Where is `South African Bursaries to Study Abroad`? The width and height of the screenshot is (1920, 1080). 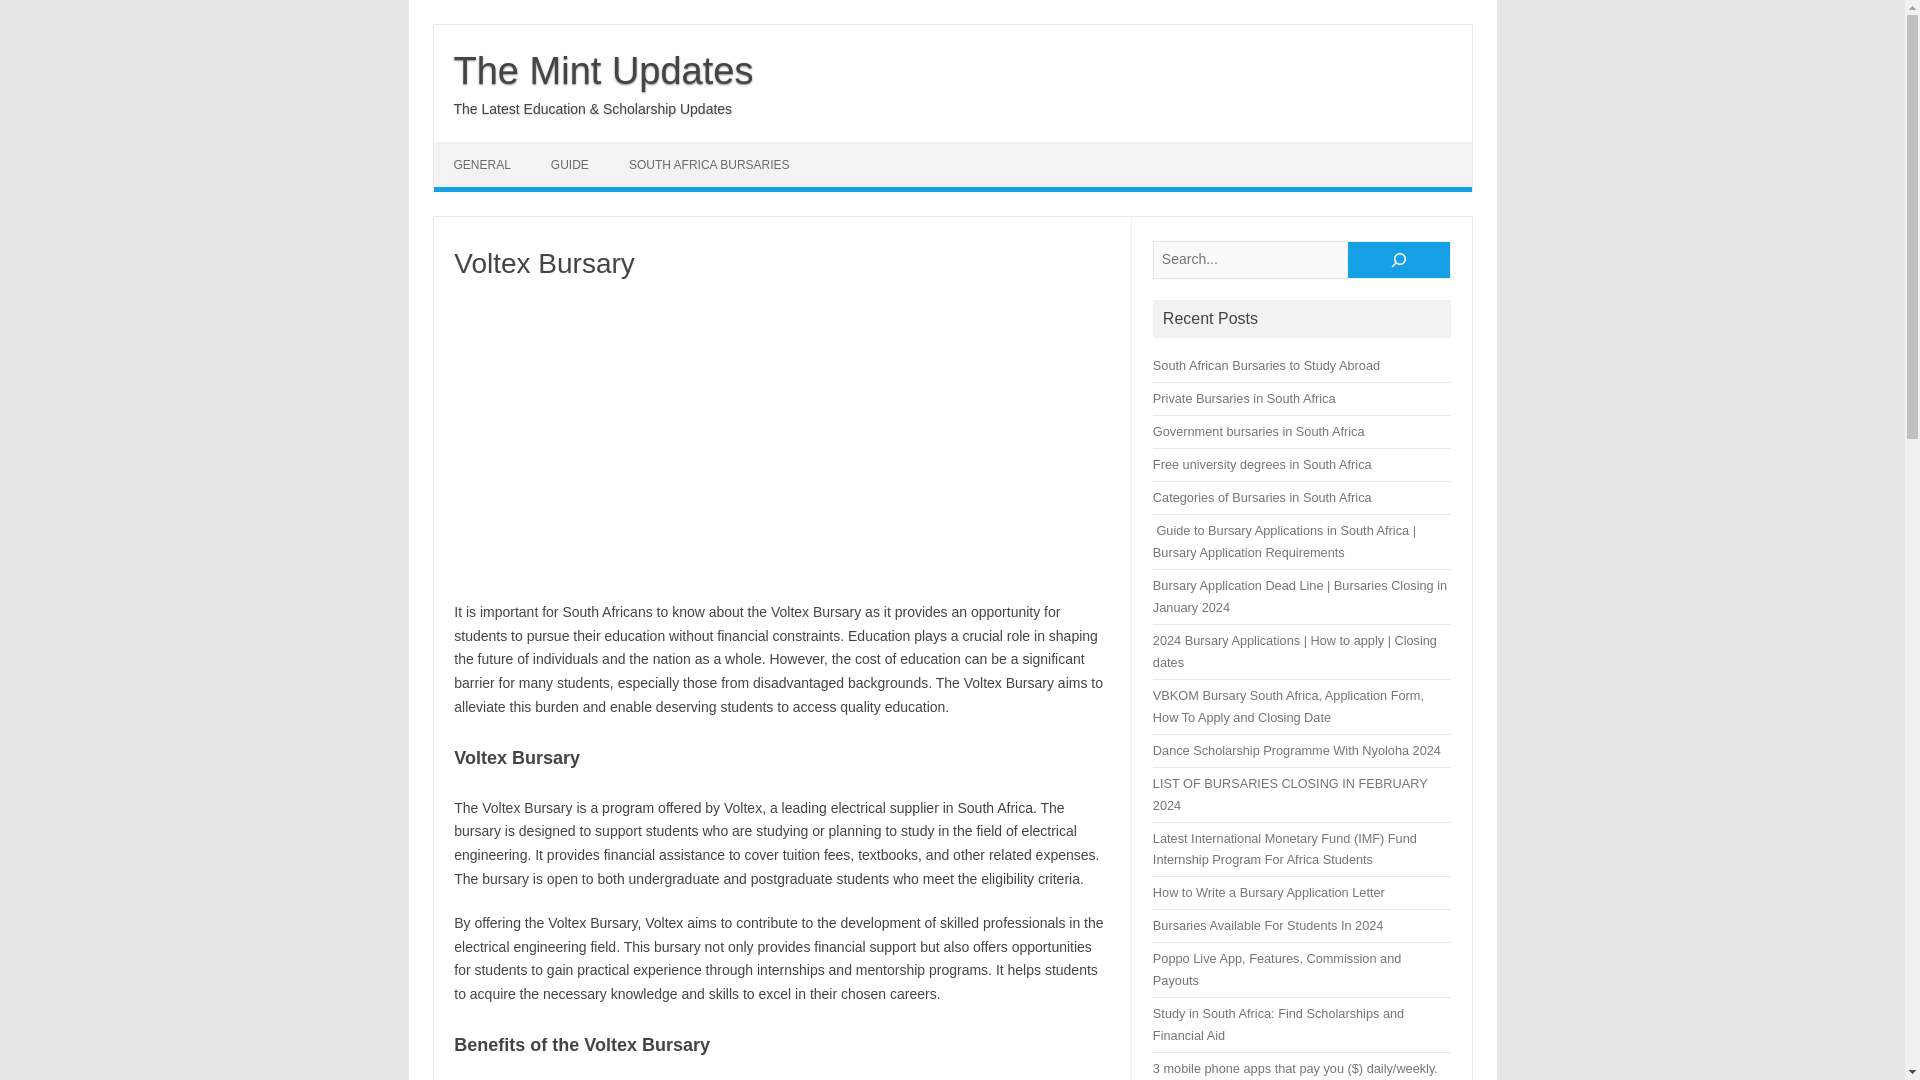
South African Bursaries to Study Abroad is located at coordinates (1266, 364).